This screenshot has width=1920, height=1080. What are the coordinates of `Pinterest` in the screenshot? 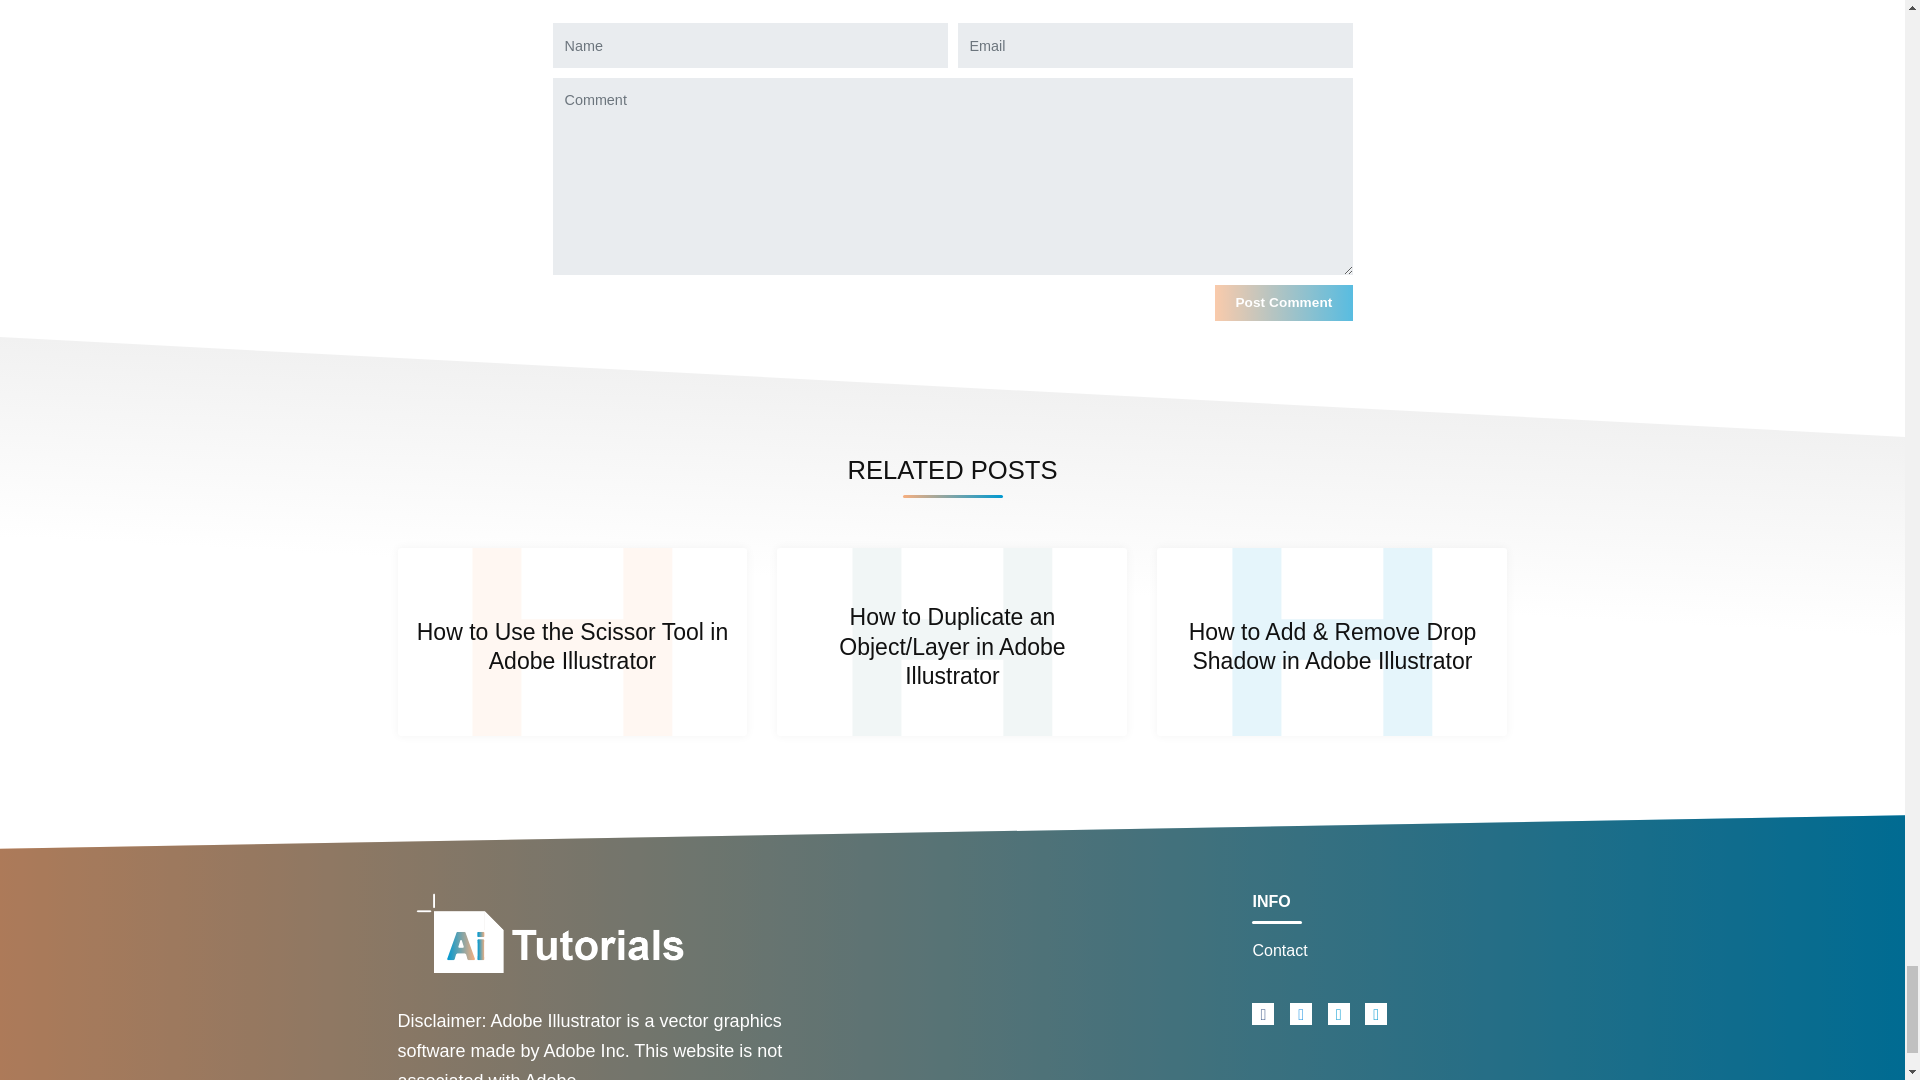 It's located at (1376, 1014).